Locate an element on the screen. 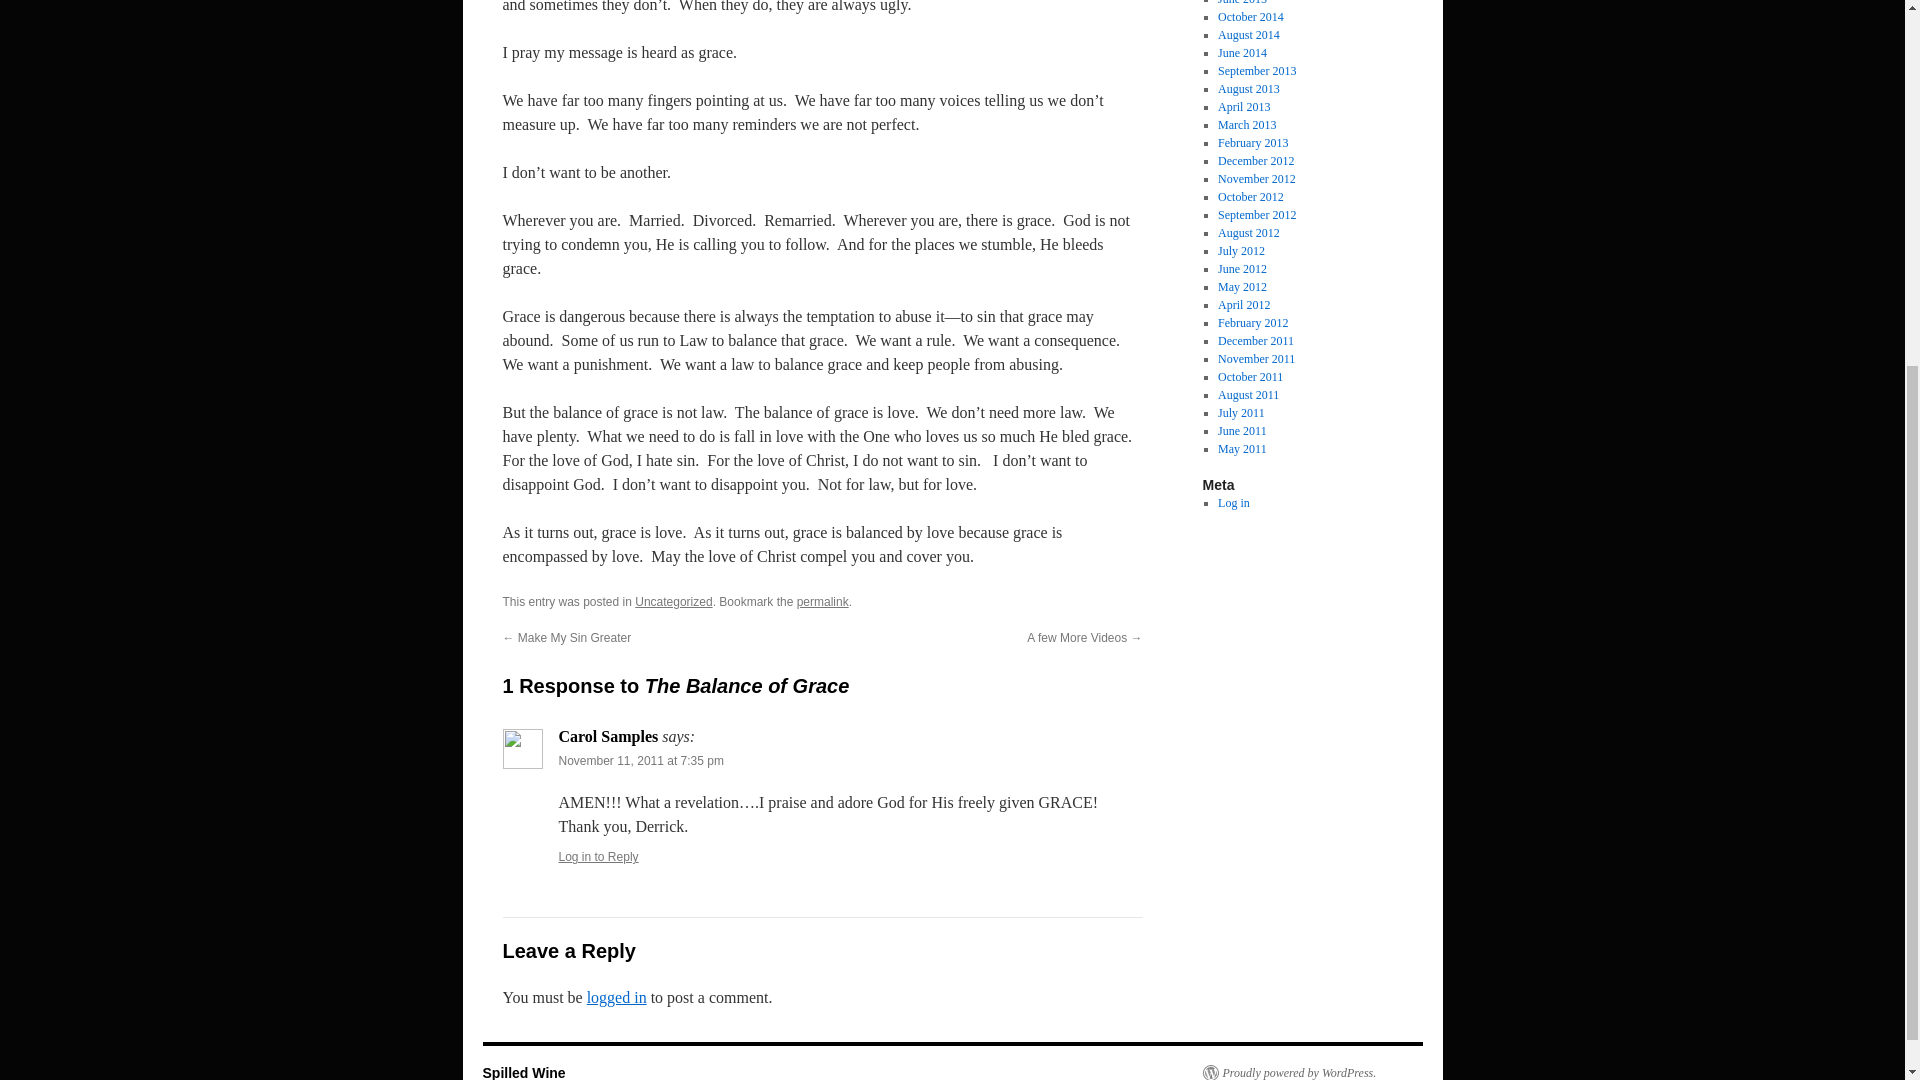 This screenshot has height=1080, width=1920. August 2013 is located at coordinates (1248, 89).